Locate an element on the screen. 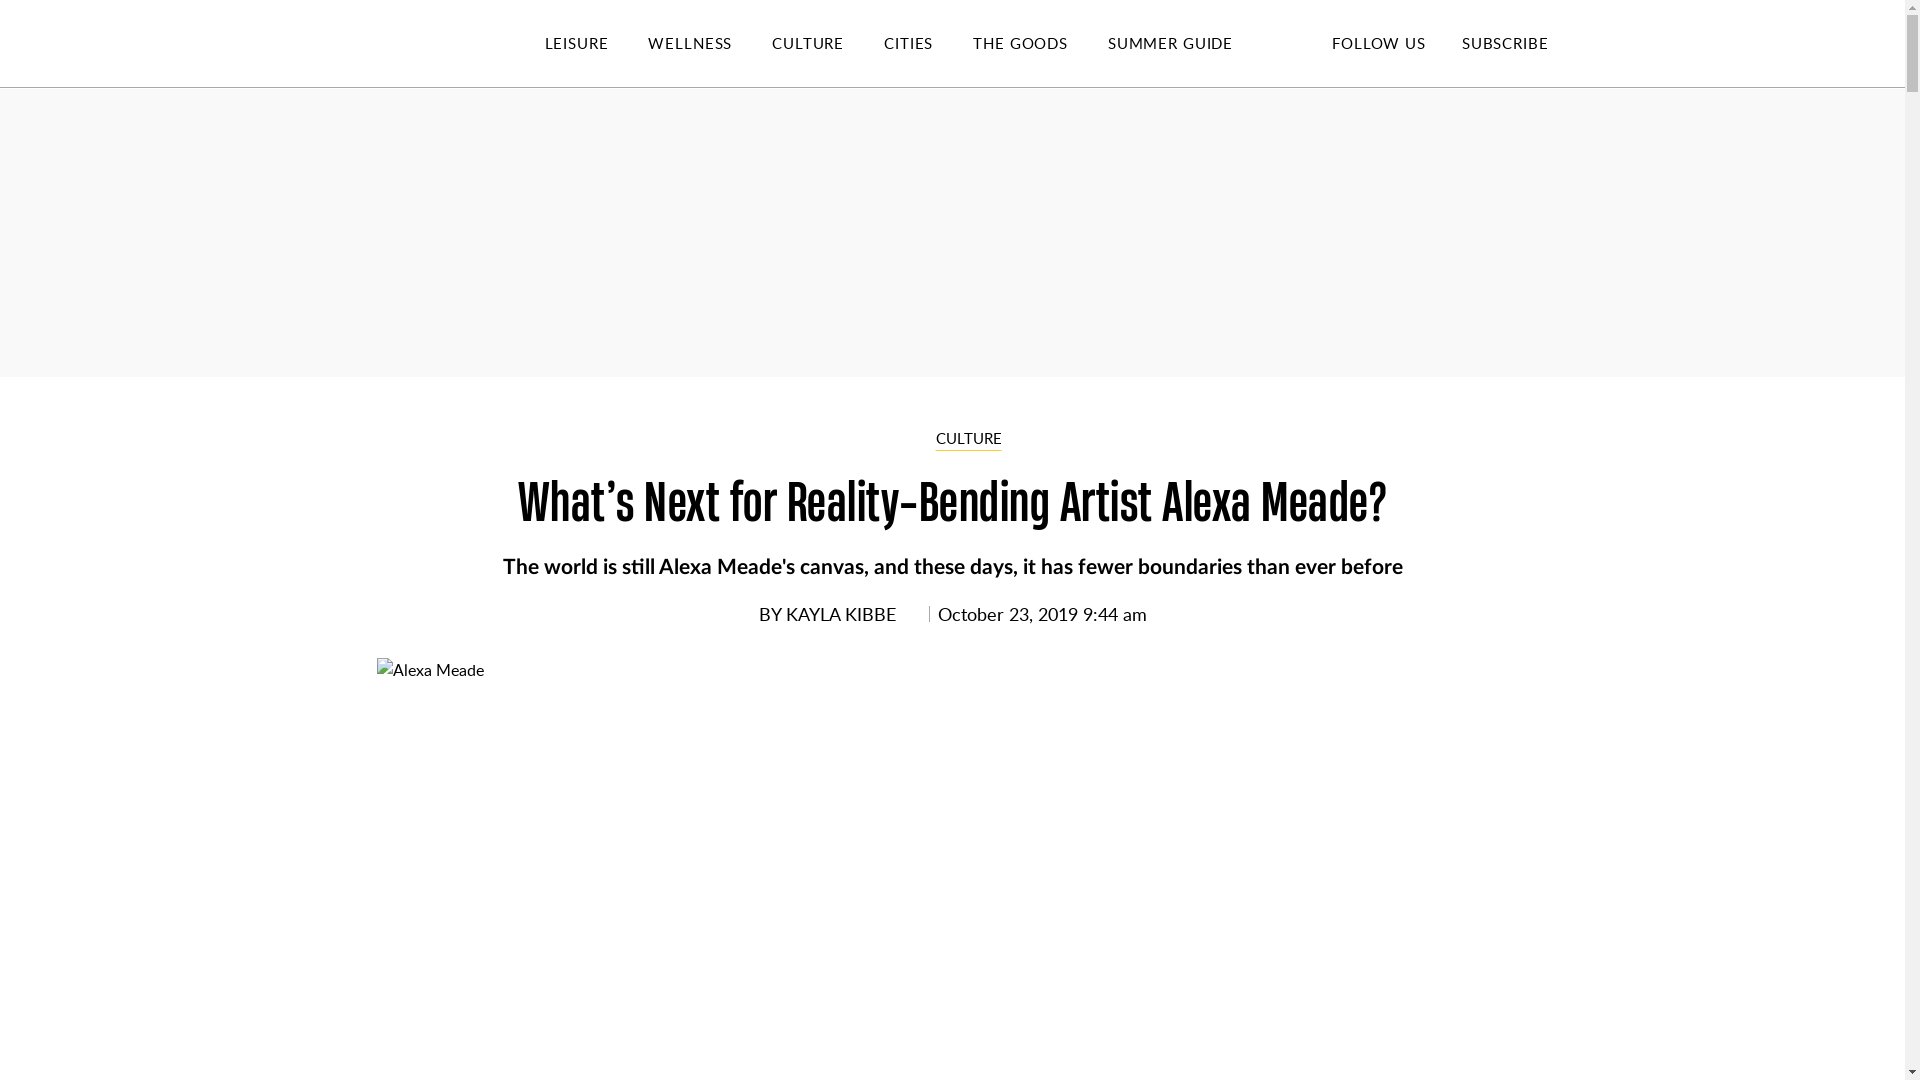 This screenshot has height=1080, width=1920. THE GOODS is located at coordinates (1040, 44).